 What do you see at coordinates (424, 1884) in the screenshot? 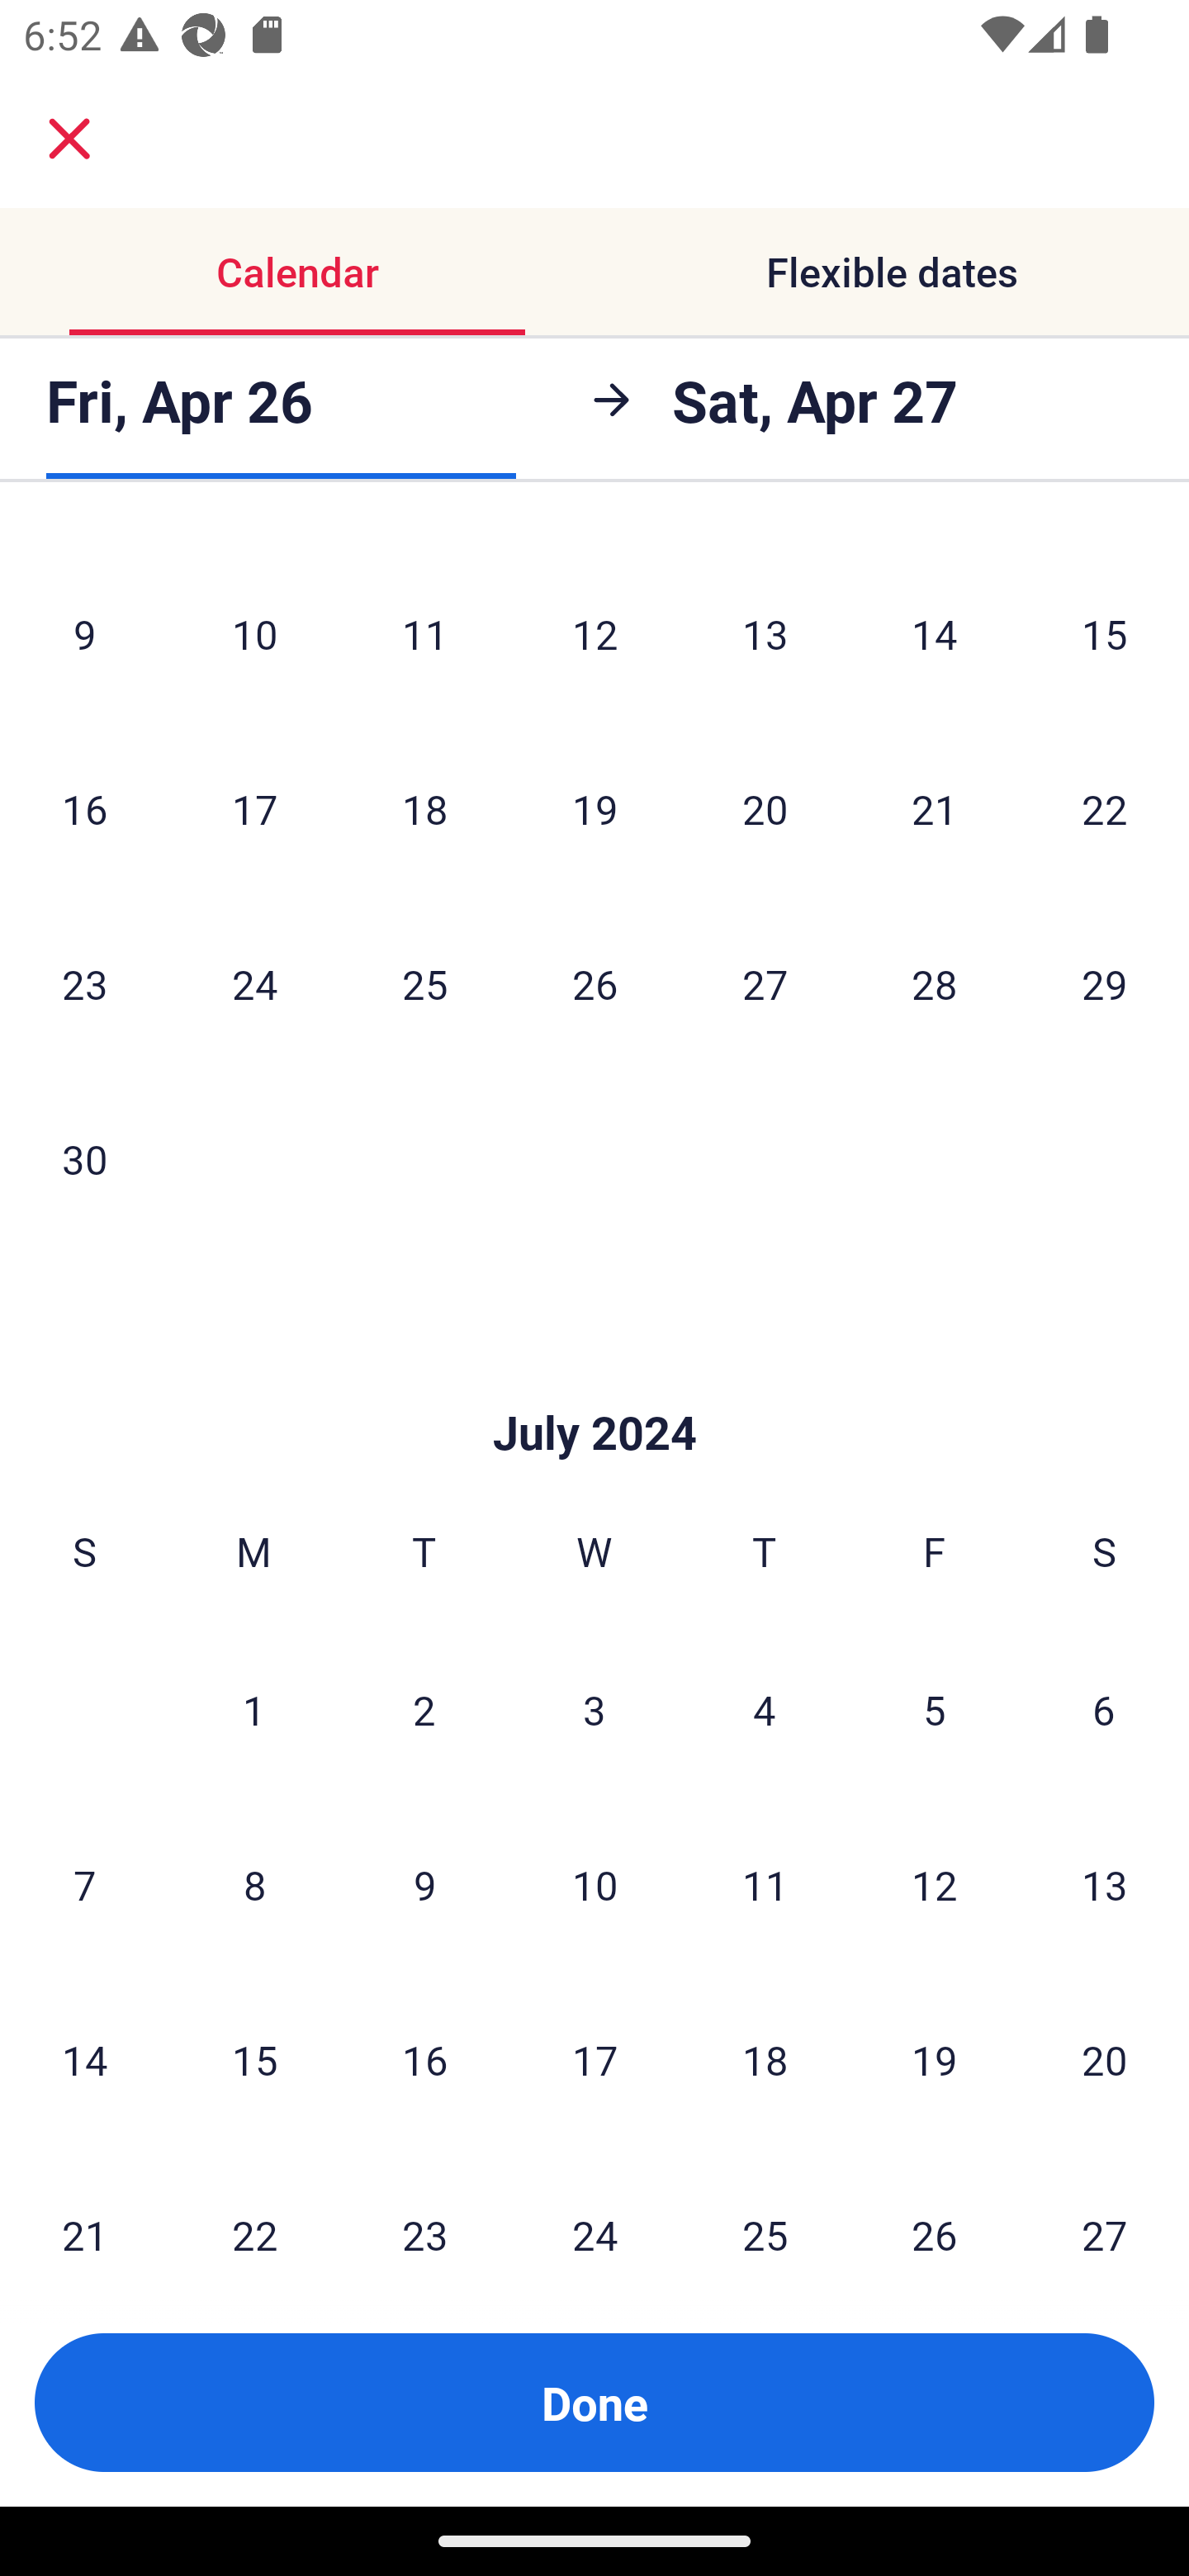
I see `9 Tuesday, July 9, 2024` at bounding box center [424, 1884].